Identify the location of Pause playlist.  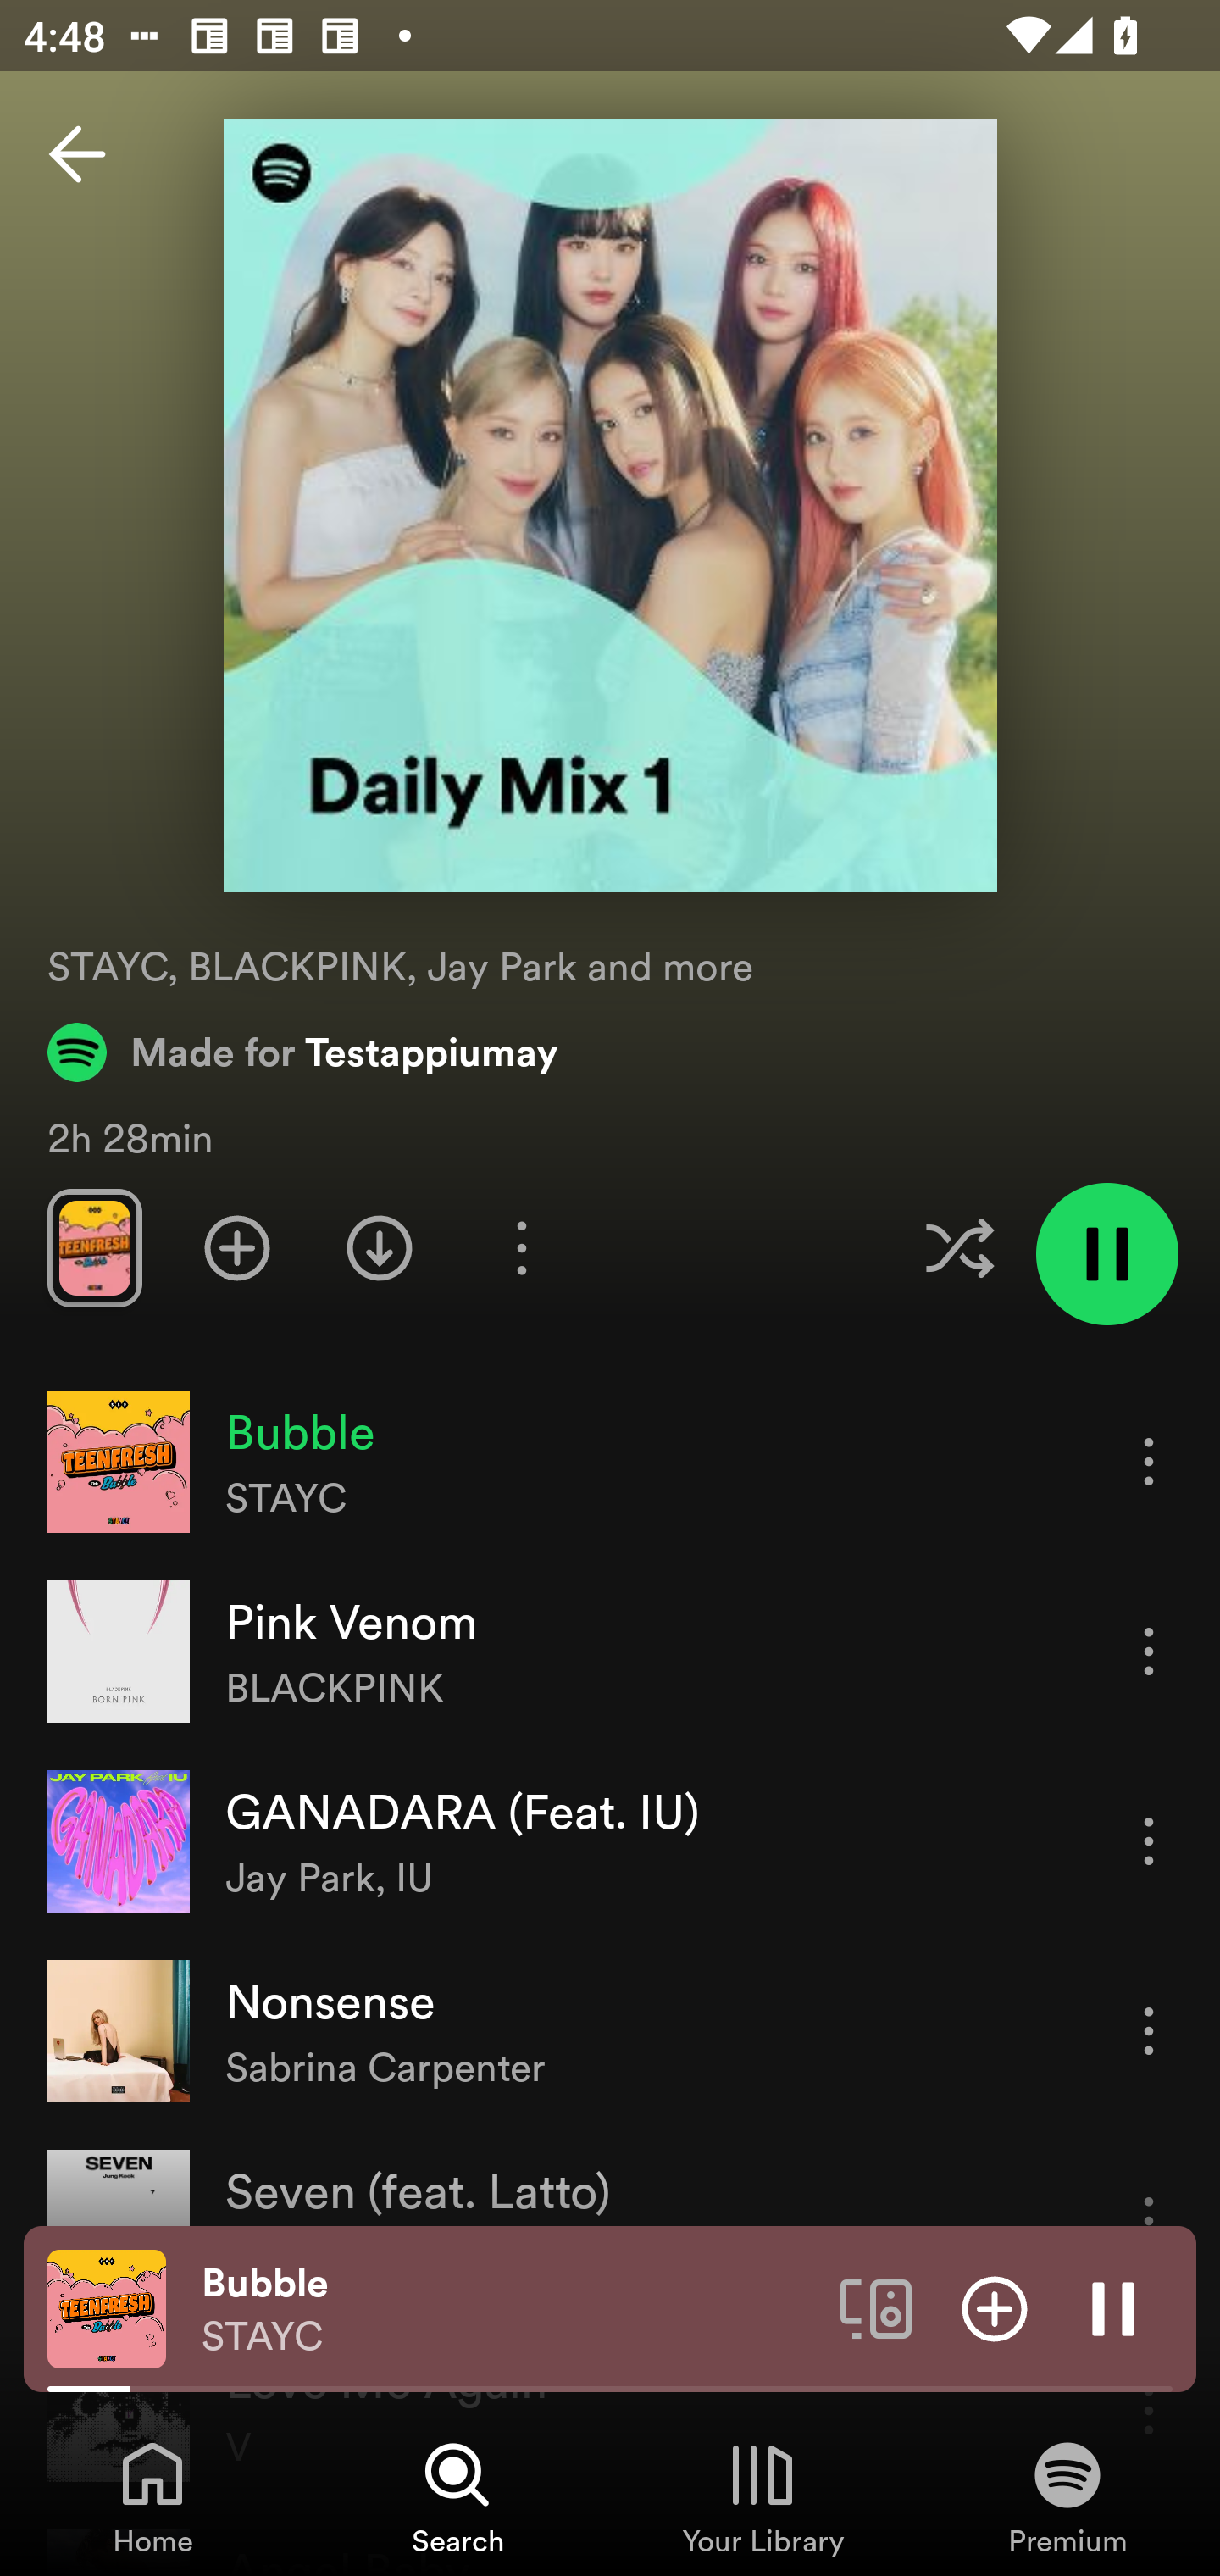
(1106, 1254).